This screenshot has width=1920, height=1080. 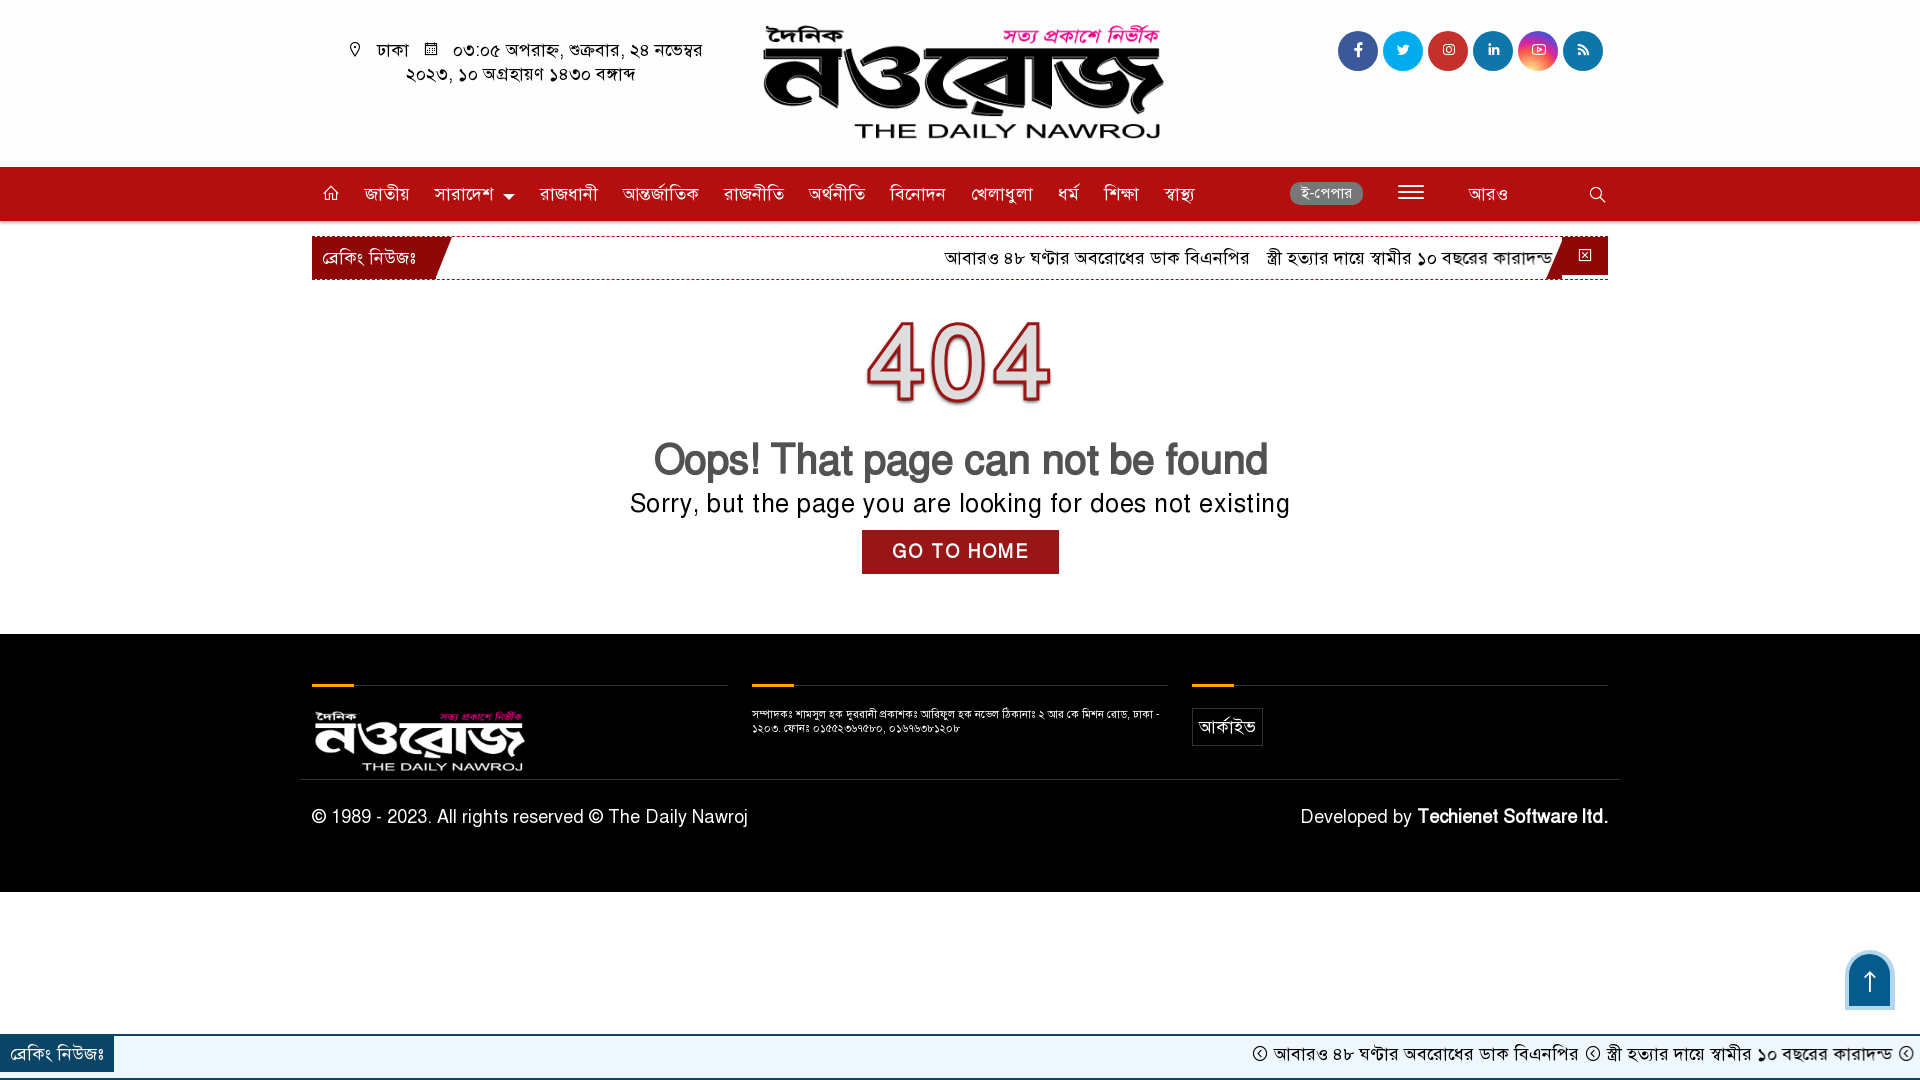 I want to click on Techienet Software ltd., so click(x=1512, y=817).